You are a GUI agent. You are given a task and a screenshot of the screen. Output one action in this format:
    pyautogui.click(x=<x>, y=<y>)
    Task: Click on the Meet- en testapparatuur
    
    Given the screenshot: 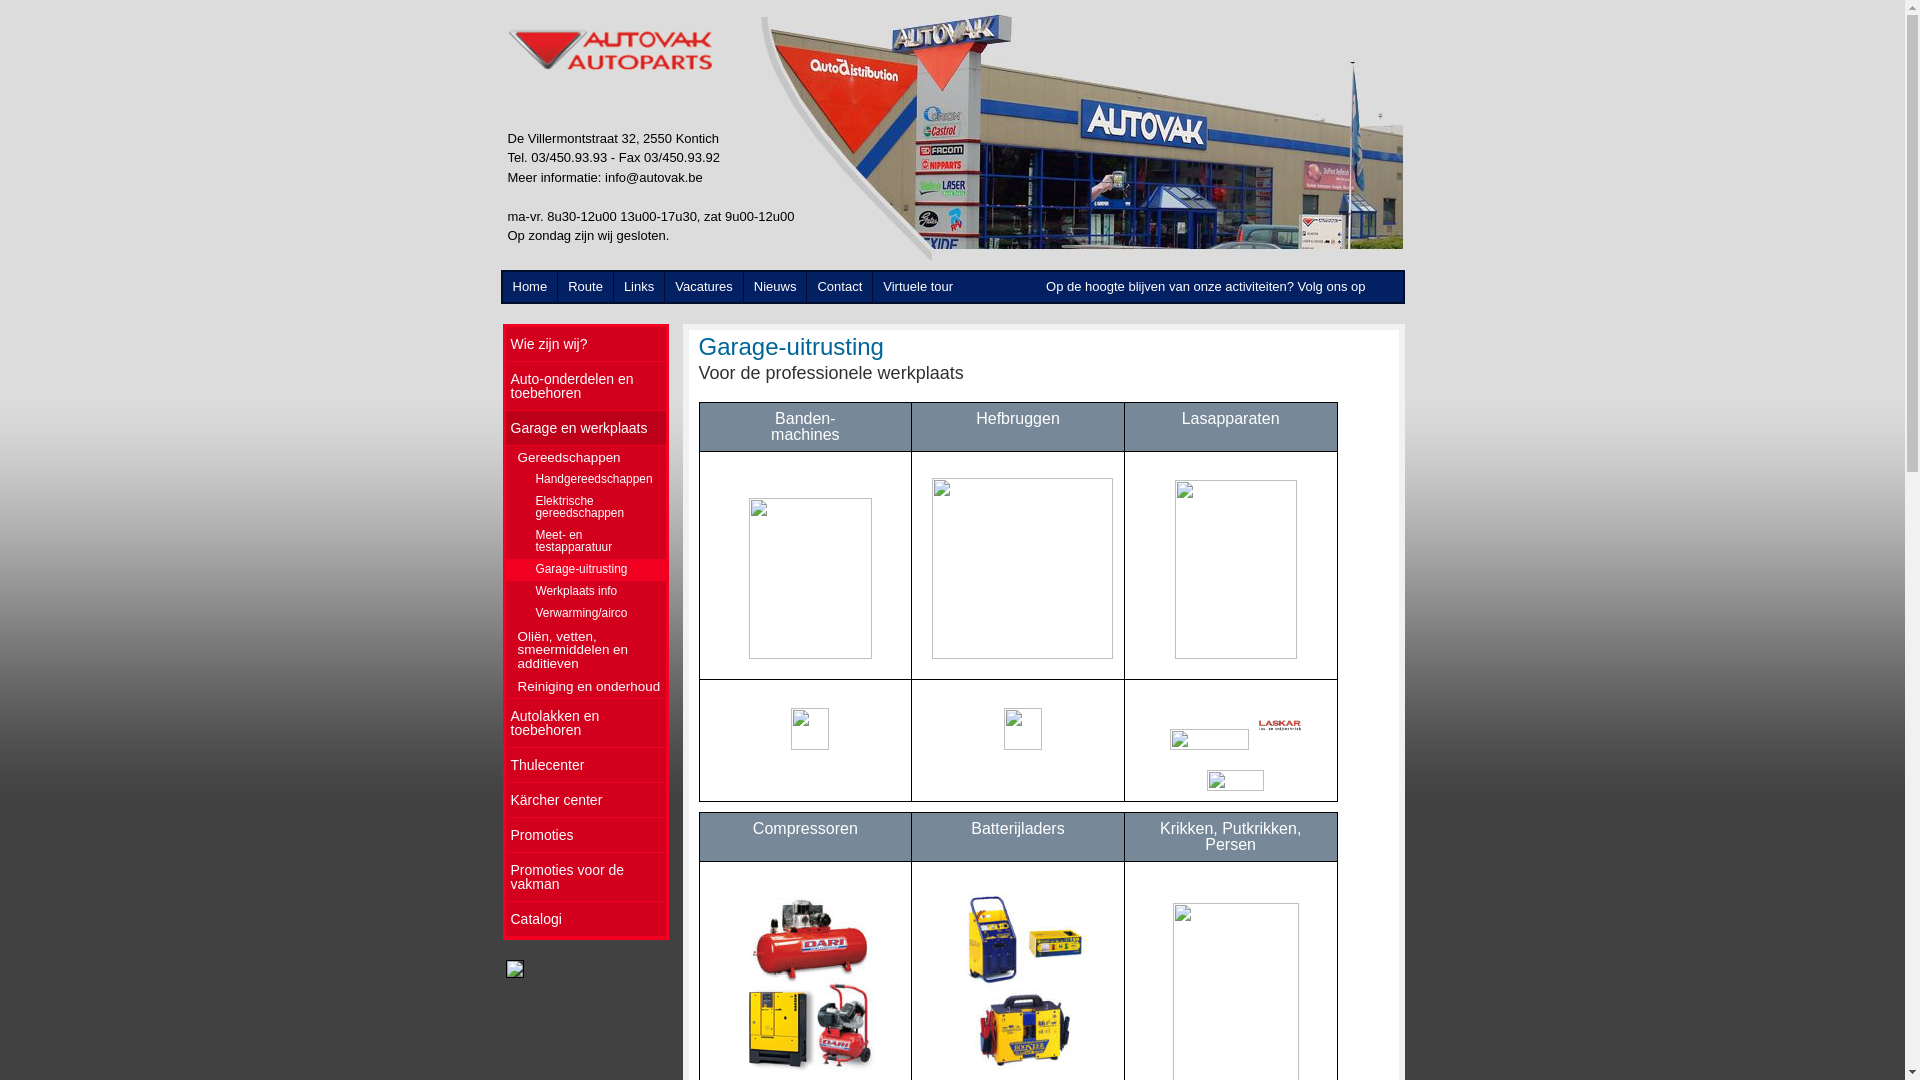 What is the action you would take?
    pyautogui.click(x=586, y=542)
    